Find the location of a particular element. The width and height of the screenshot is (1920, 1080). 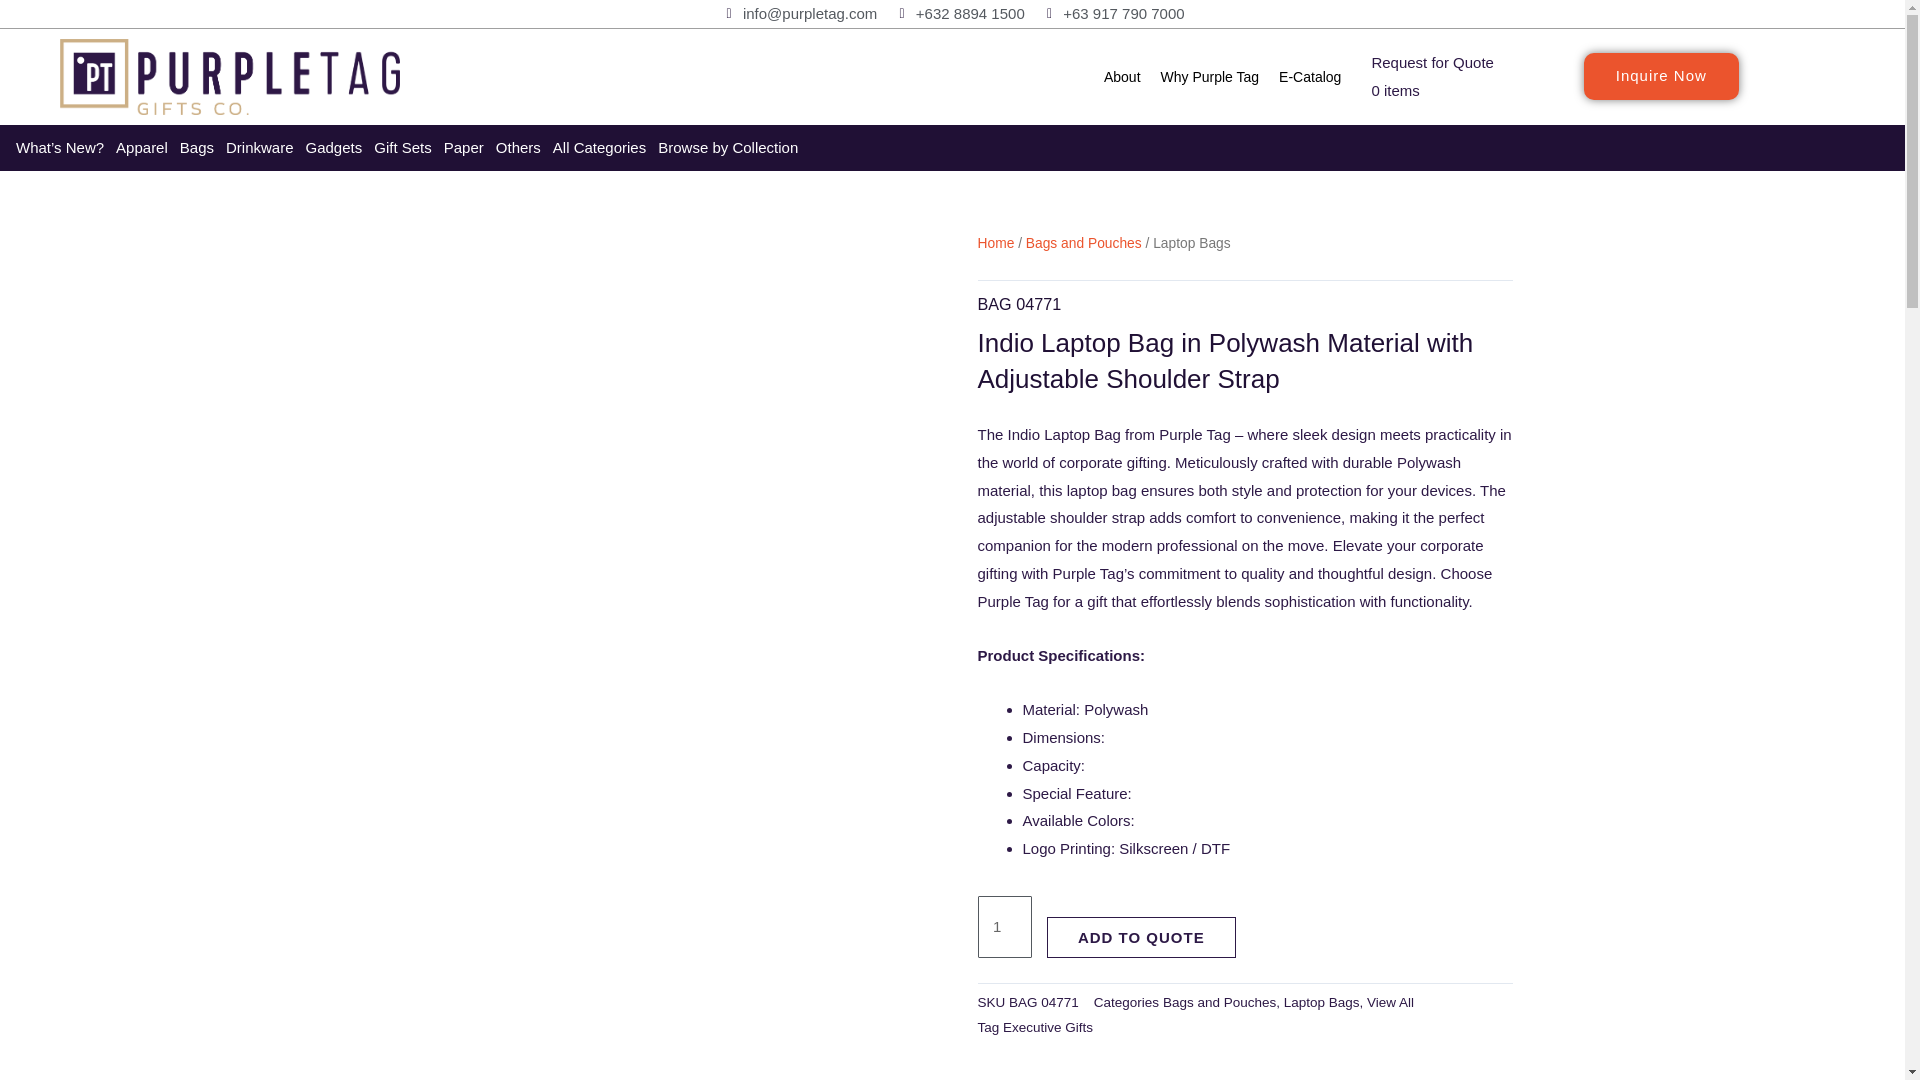

Why Purple Tag is located at coordinates (1210, 77).